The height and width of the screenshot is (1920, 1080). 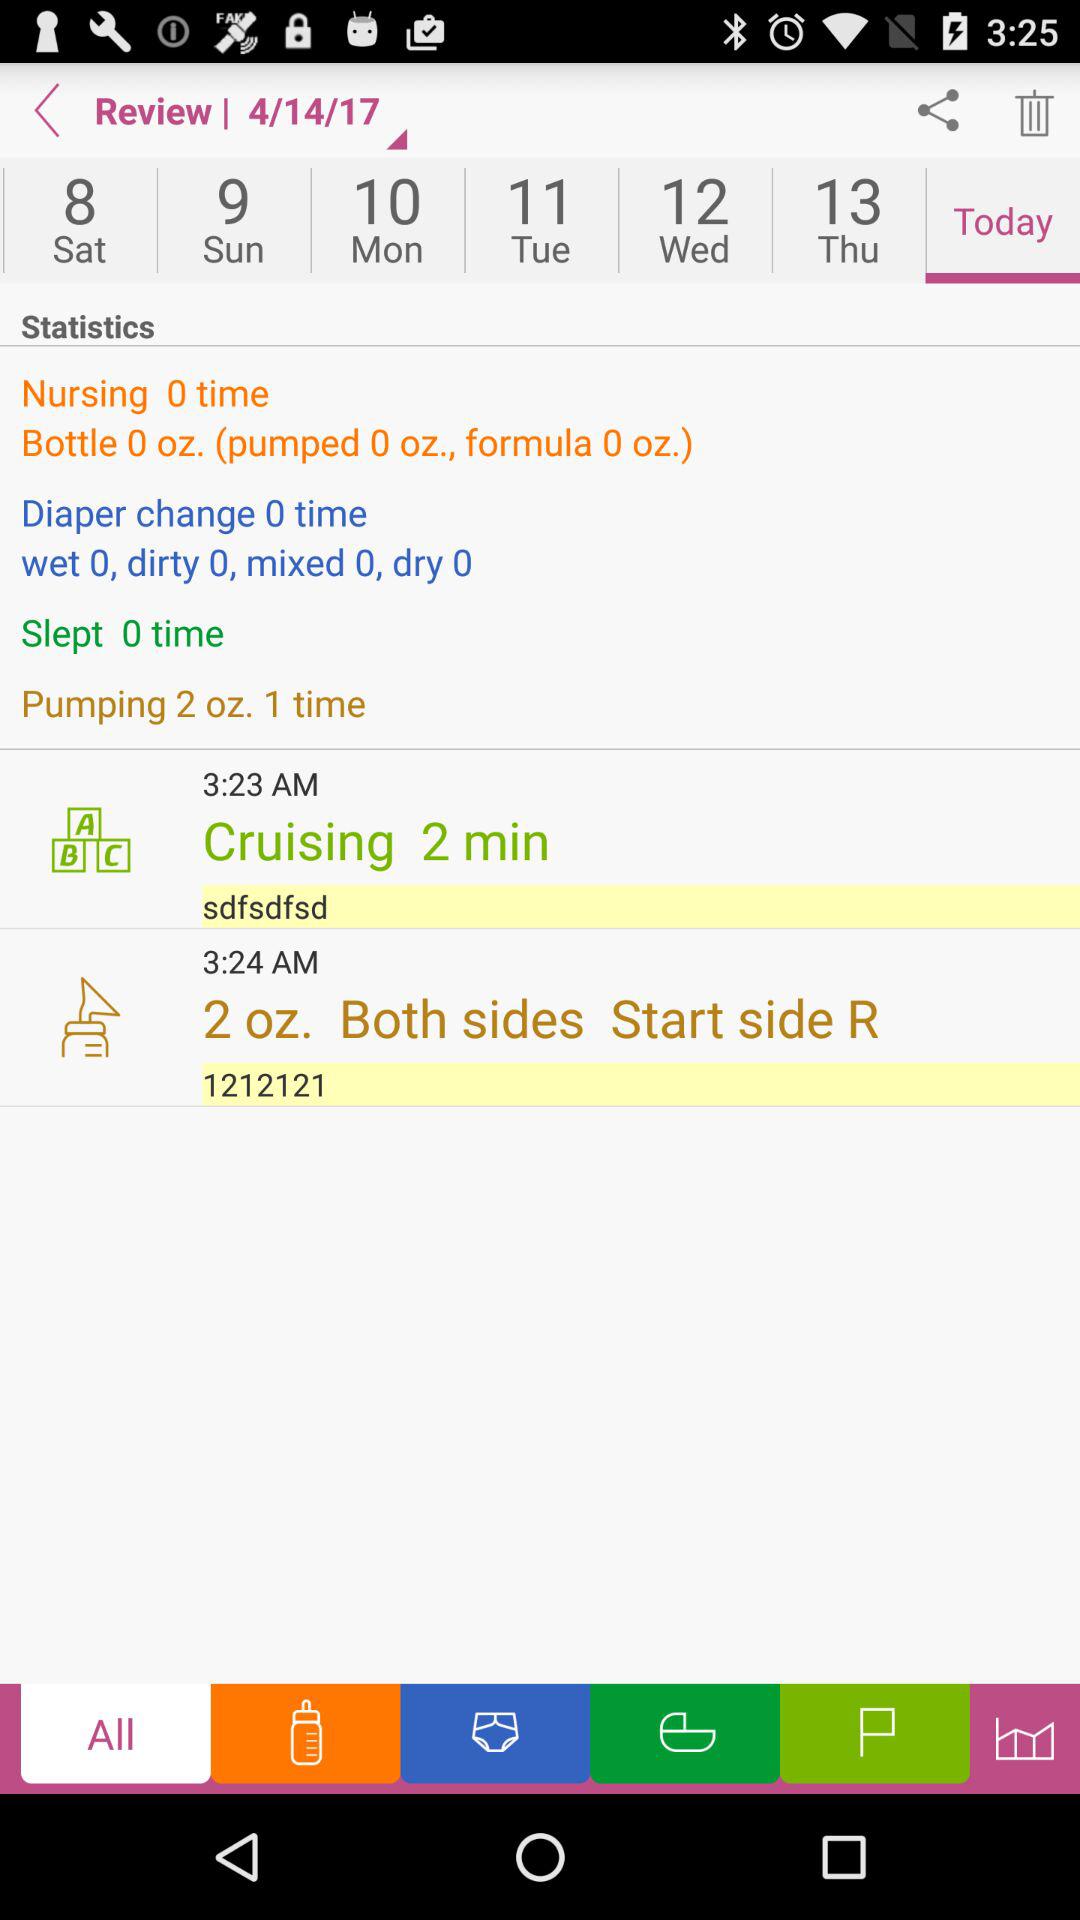 What do you see at coordinates (1032, 110) in the screenshot?
I see `delete` at bounding box center [1032, 110].